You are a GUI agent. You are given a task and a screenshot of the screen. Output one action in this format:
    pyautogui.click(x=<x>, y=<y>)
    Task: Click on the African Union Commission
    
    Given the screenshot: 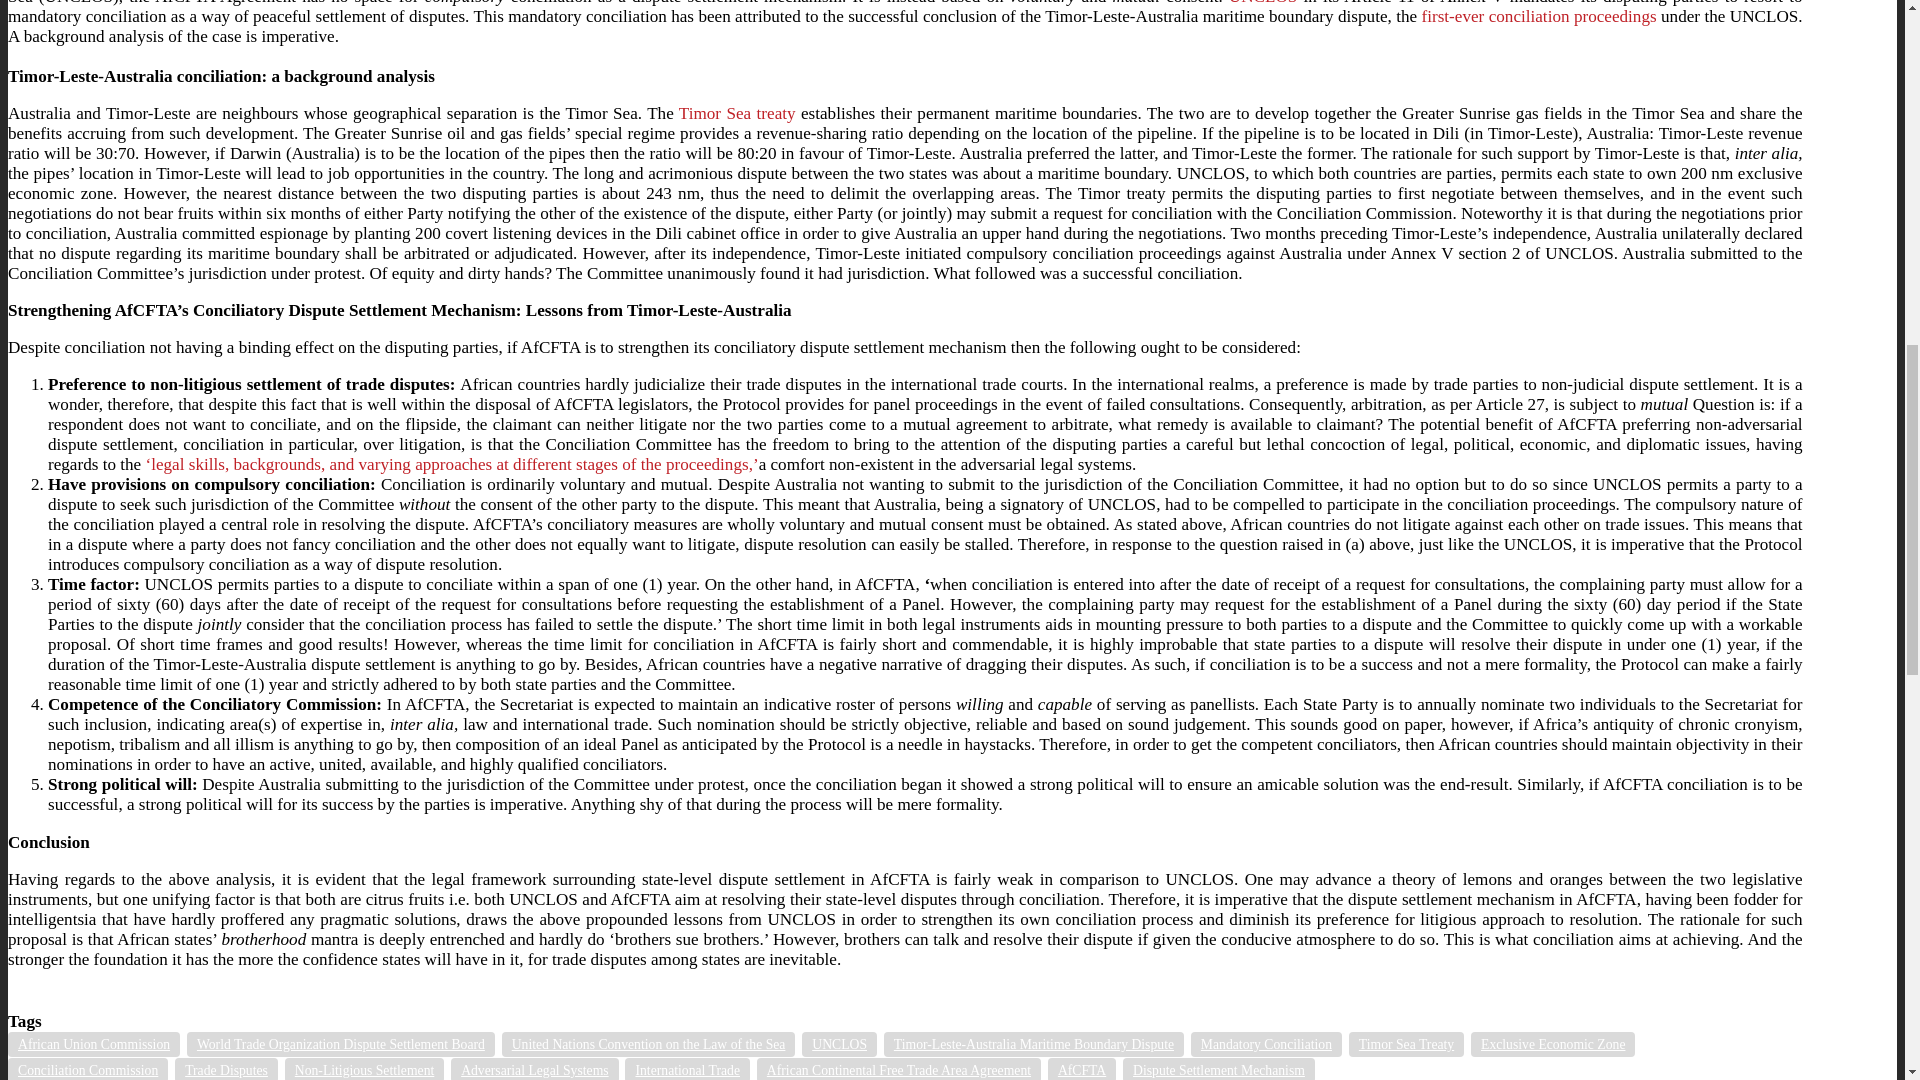 What is the action you would take?
    pyautogui.click(x=94, y=1044)
    